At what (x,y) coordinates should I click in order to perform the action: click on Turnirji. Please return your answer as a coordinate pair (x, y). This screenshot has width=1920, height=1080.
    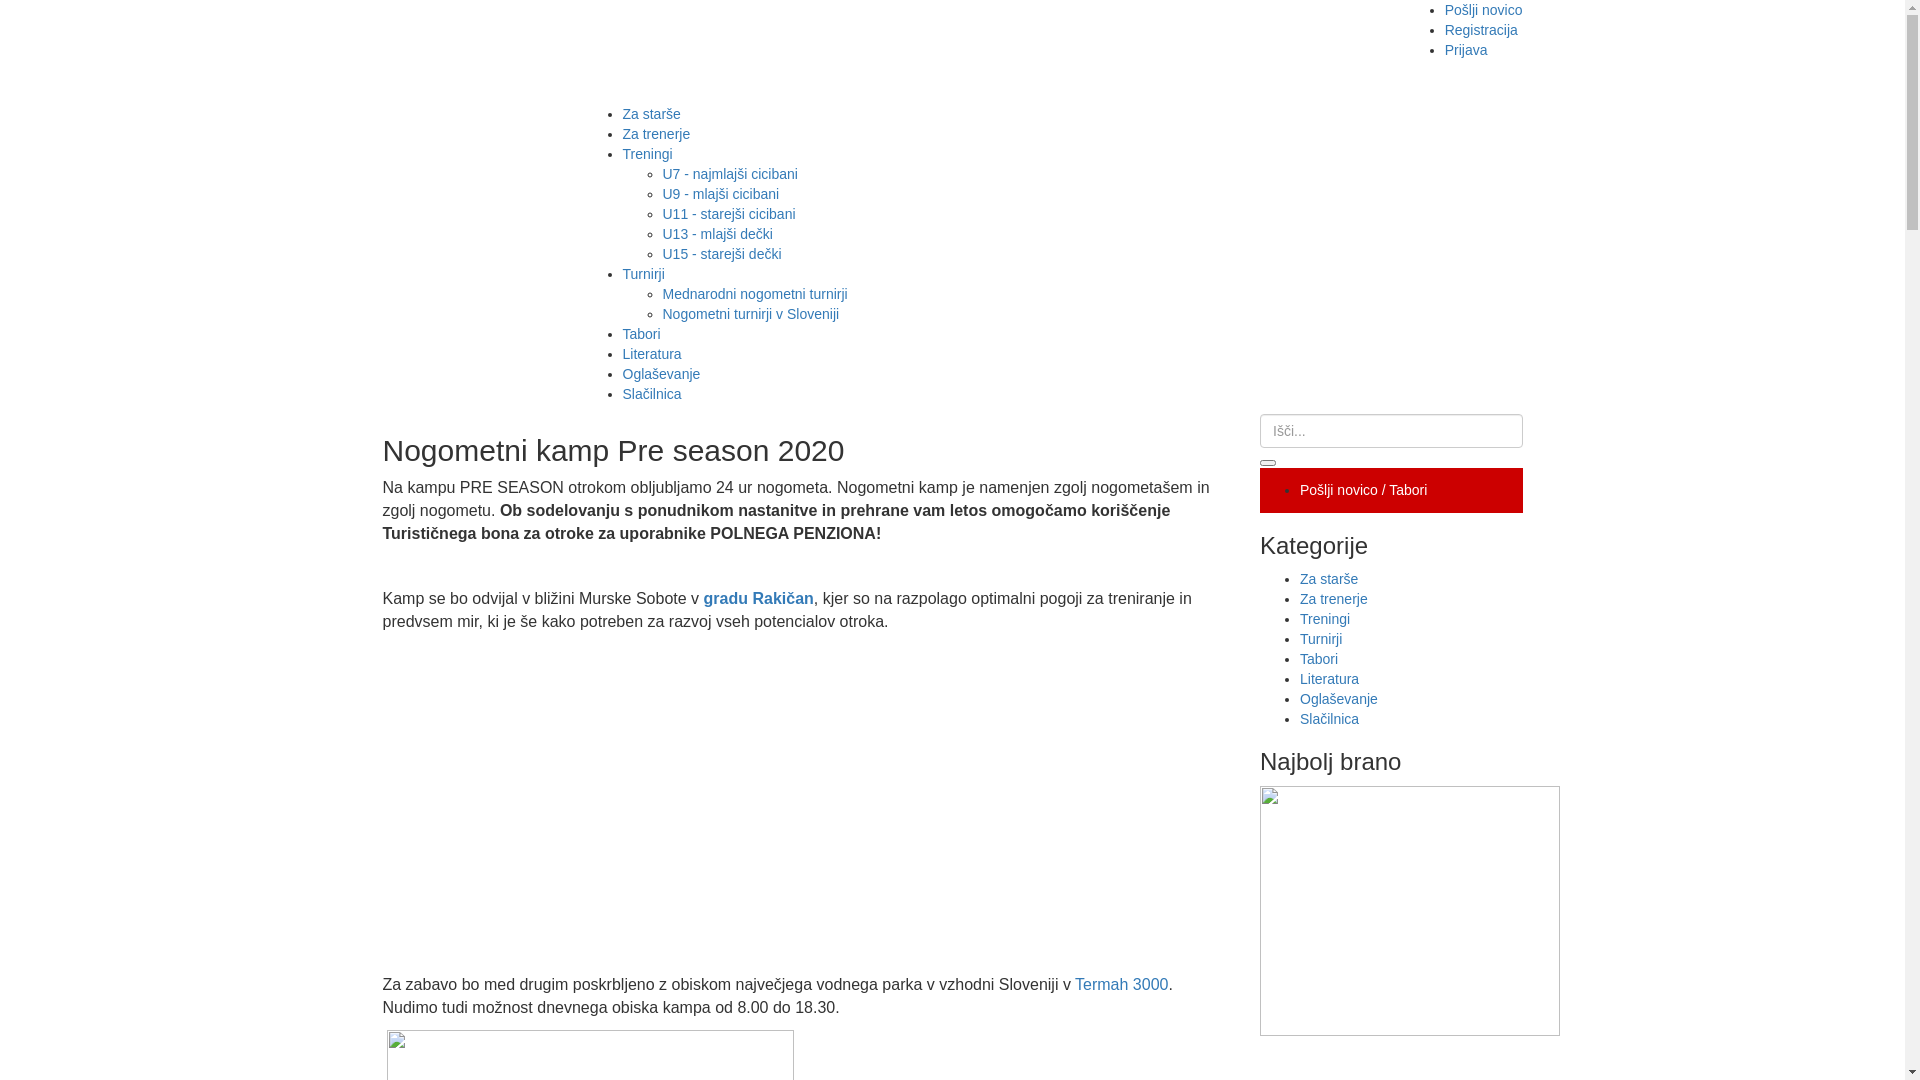
    Looking at the image, I should click on (643, 274).